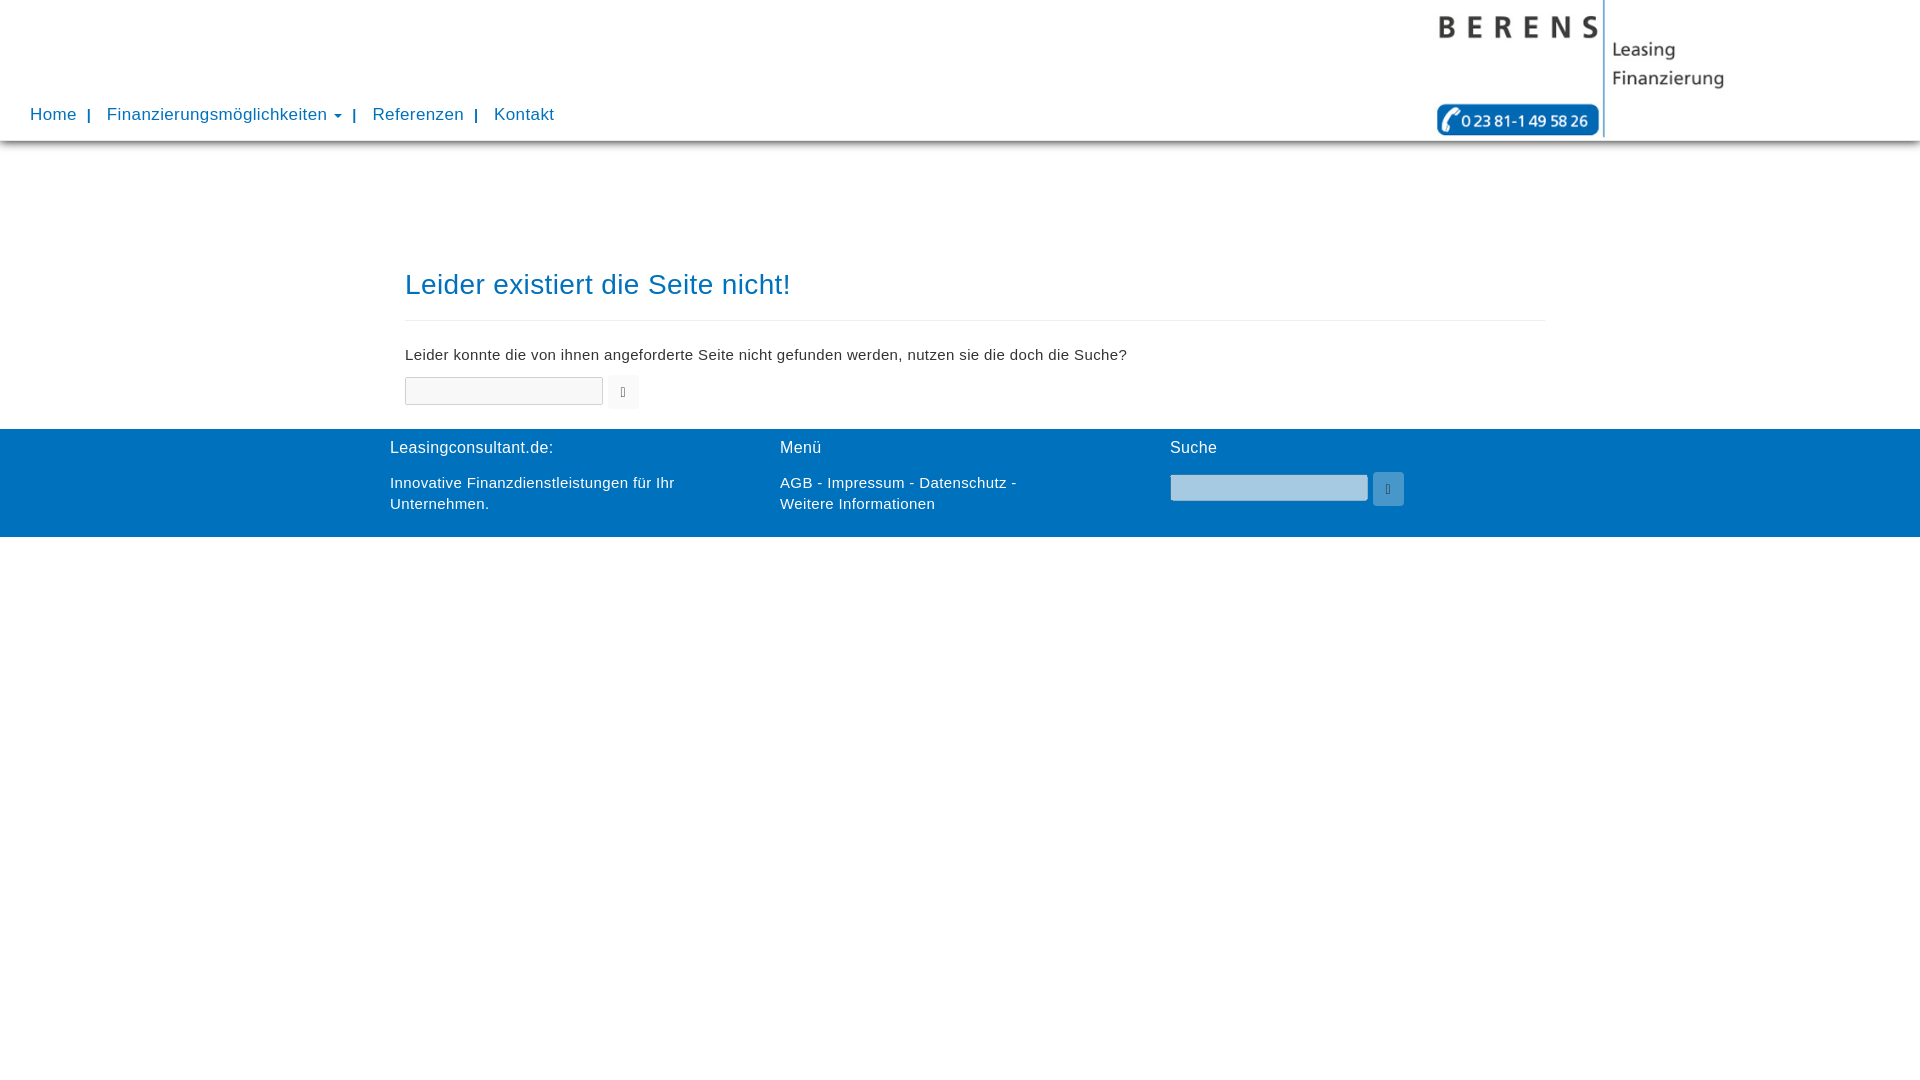  Describe the element at coordinates (54, 114) in the screenshot. I see `Home` at that location.